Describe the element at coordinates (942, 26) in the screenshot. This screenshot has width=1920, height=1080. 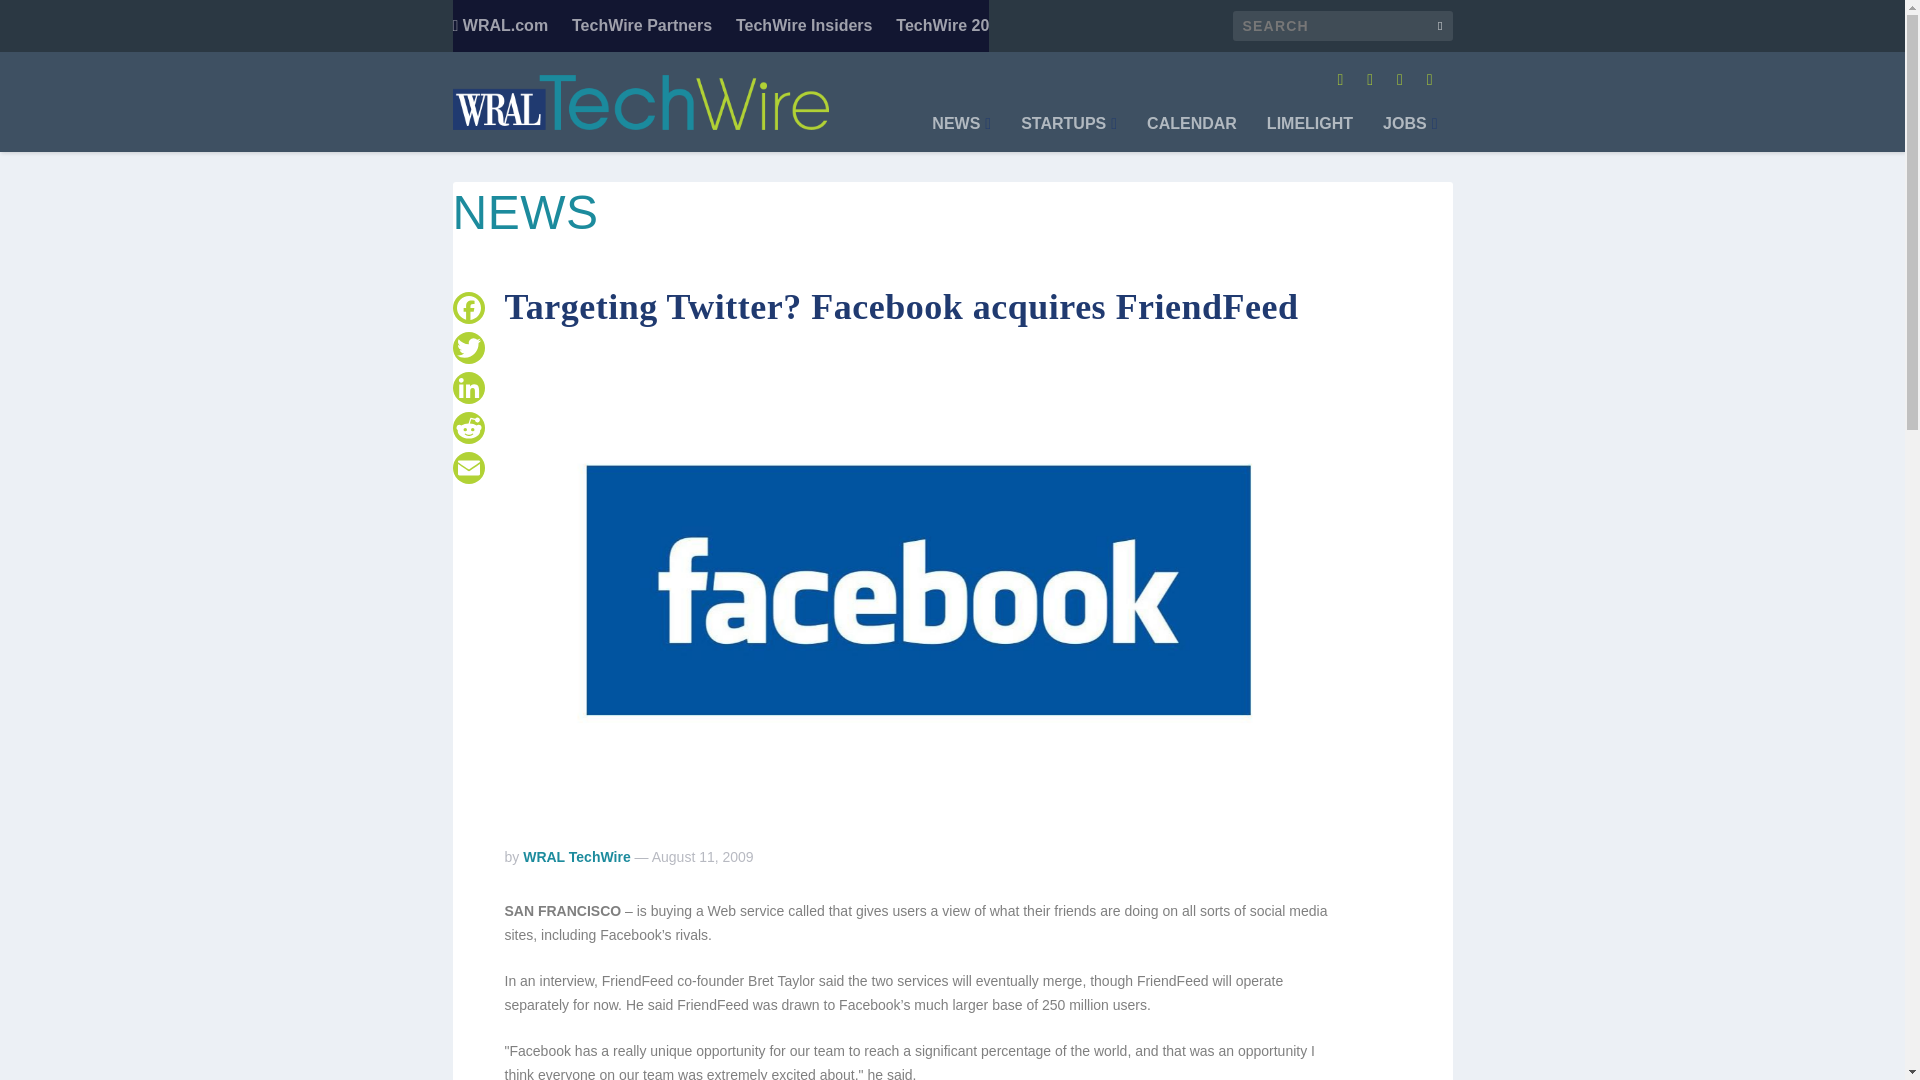
I see `TechWire 20` at that location.